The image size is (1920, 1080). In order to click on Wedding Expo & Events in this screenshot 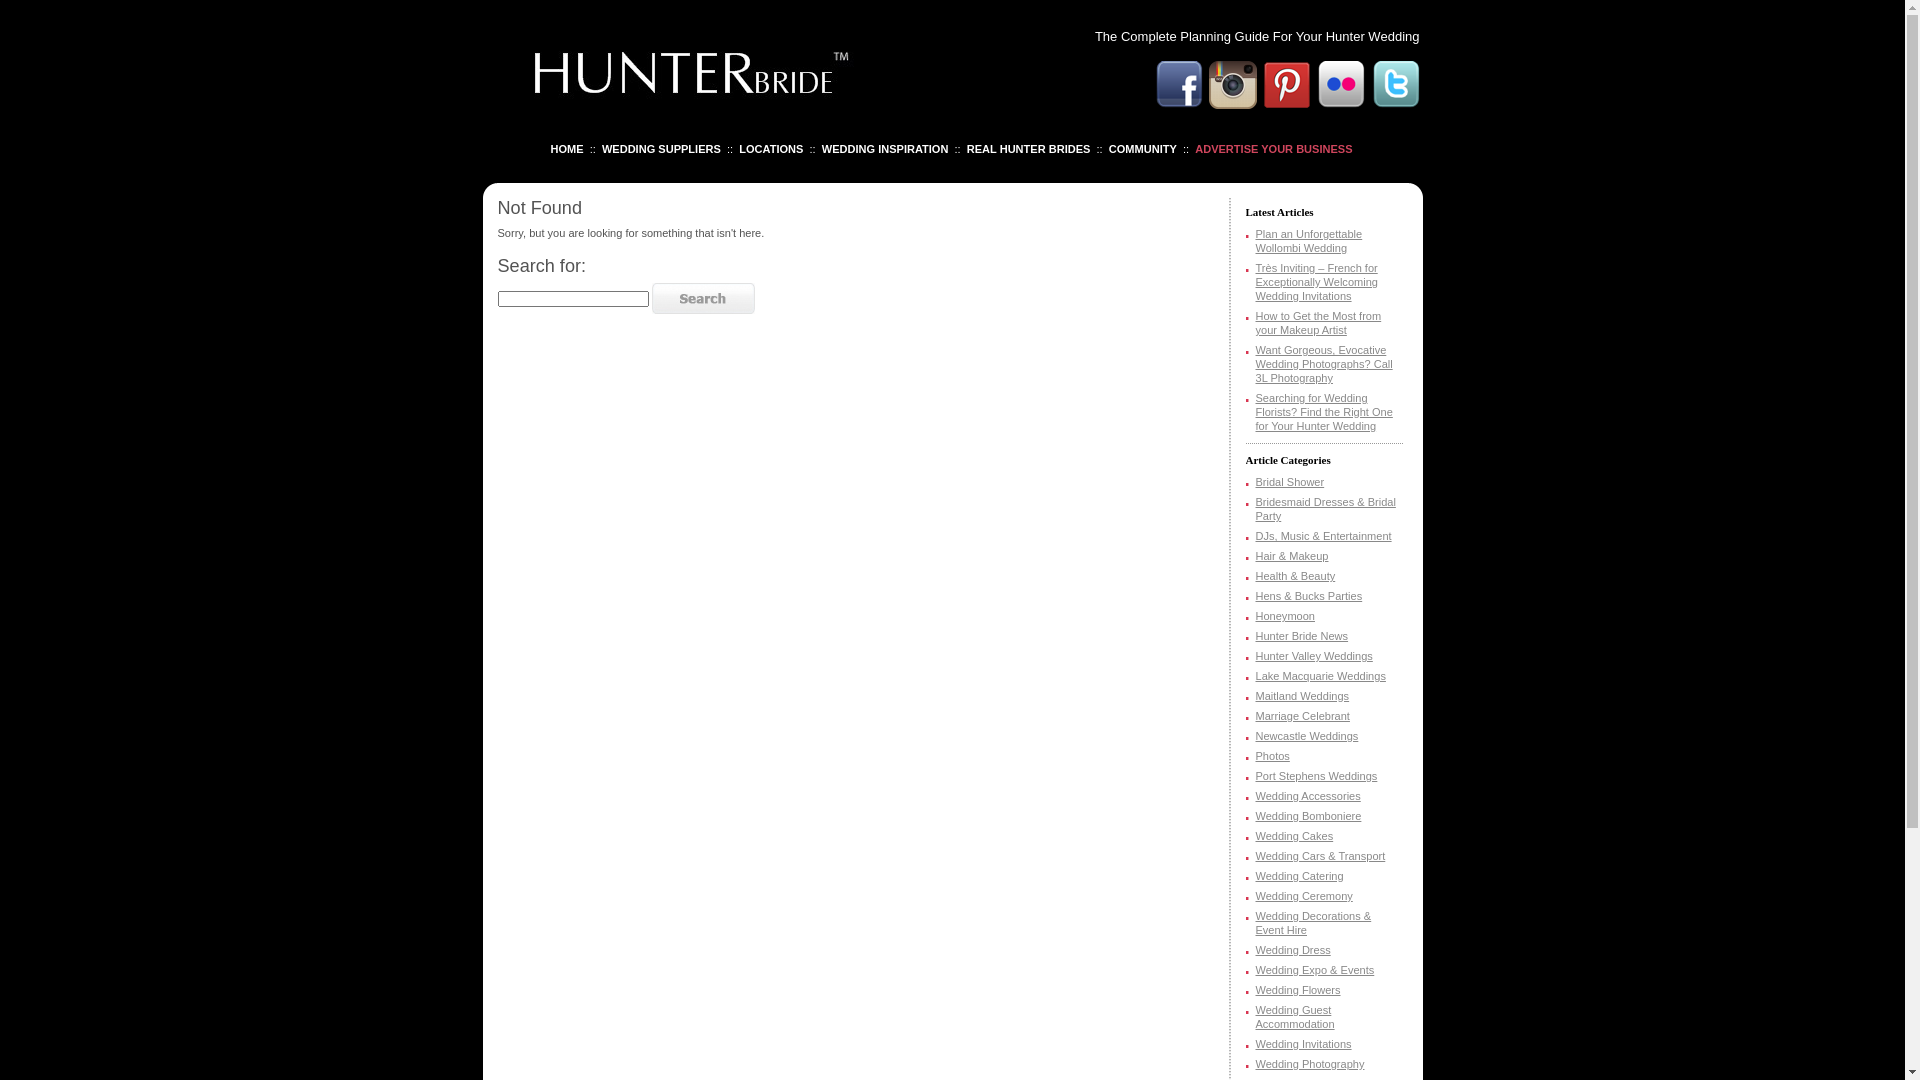, I will do `click(1316, 970)`.